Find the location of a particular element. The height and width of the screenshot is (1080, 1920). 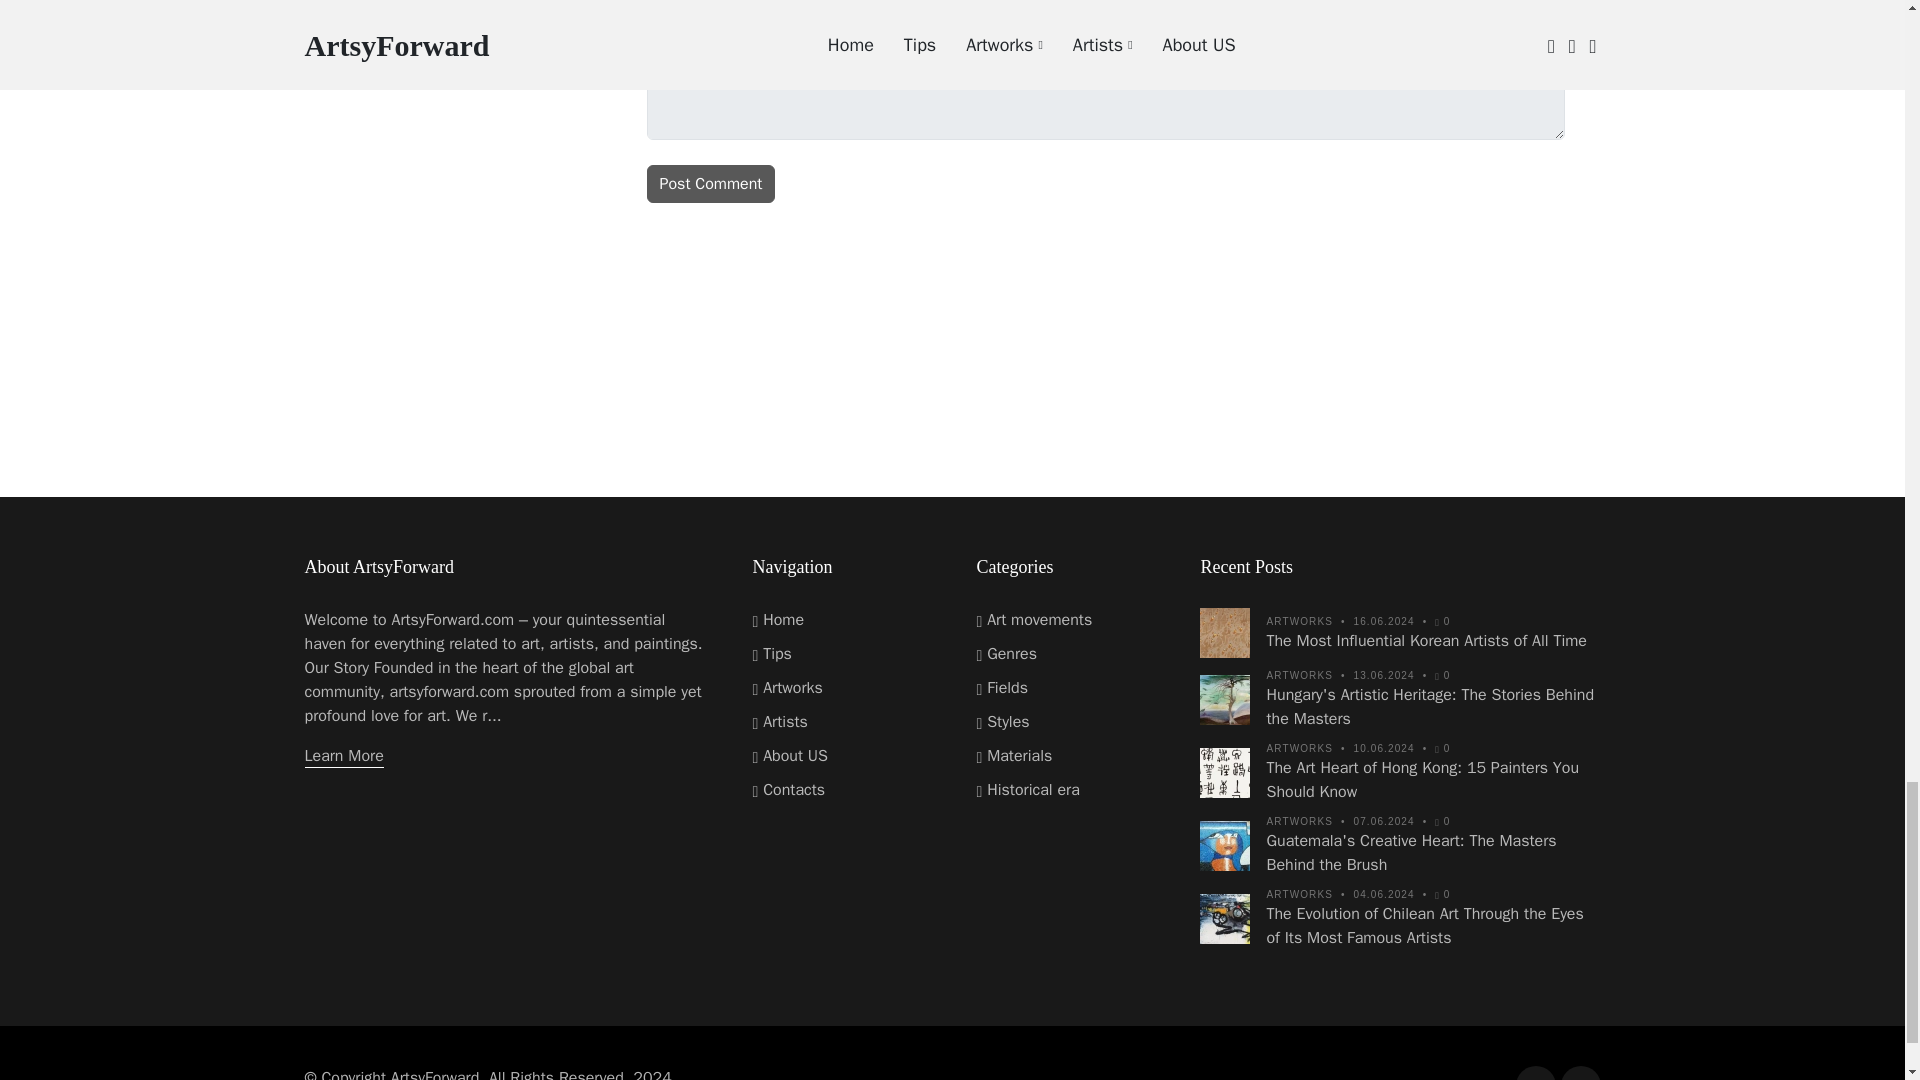

Post Comment is located at coordinates (710, 184).